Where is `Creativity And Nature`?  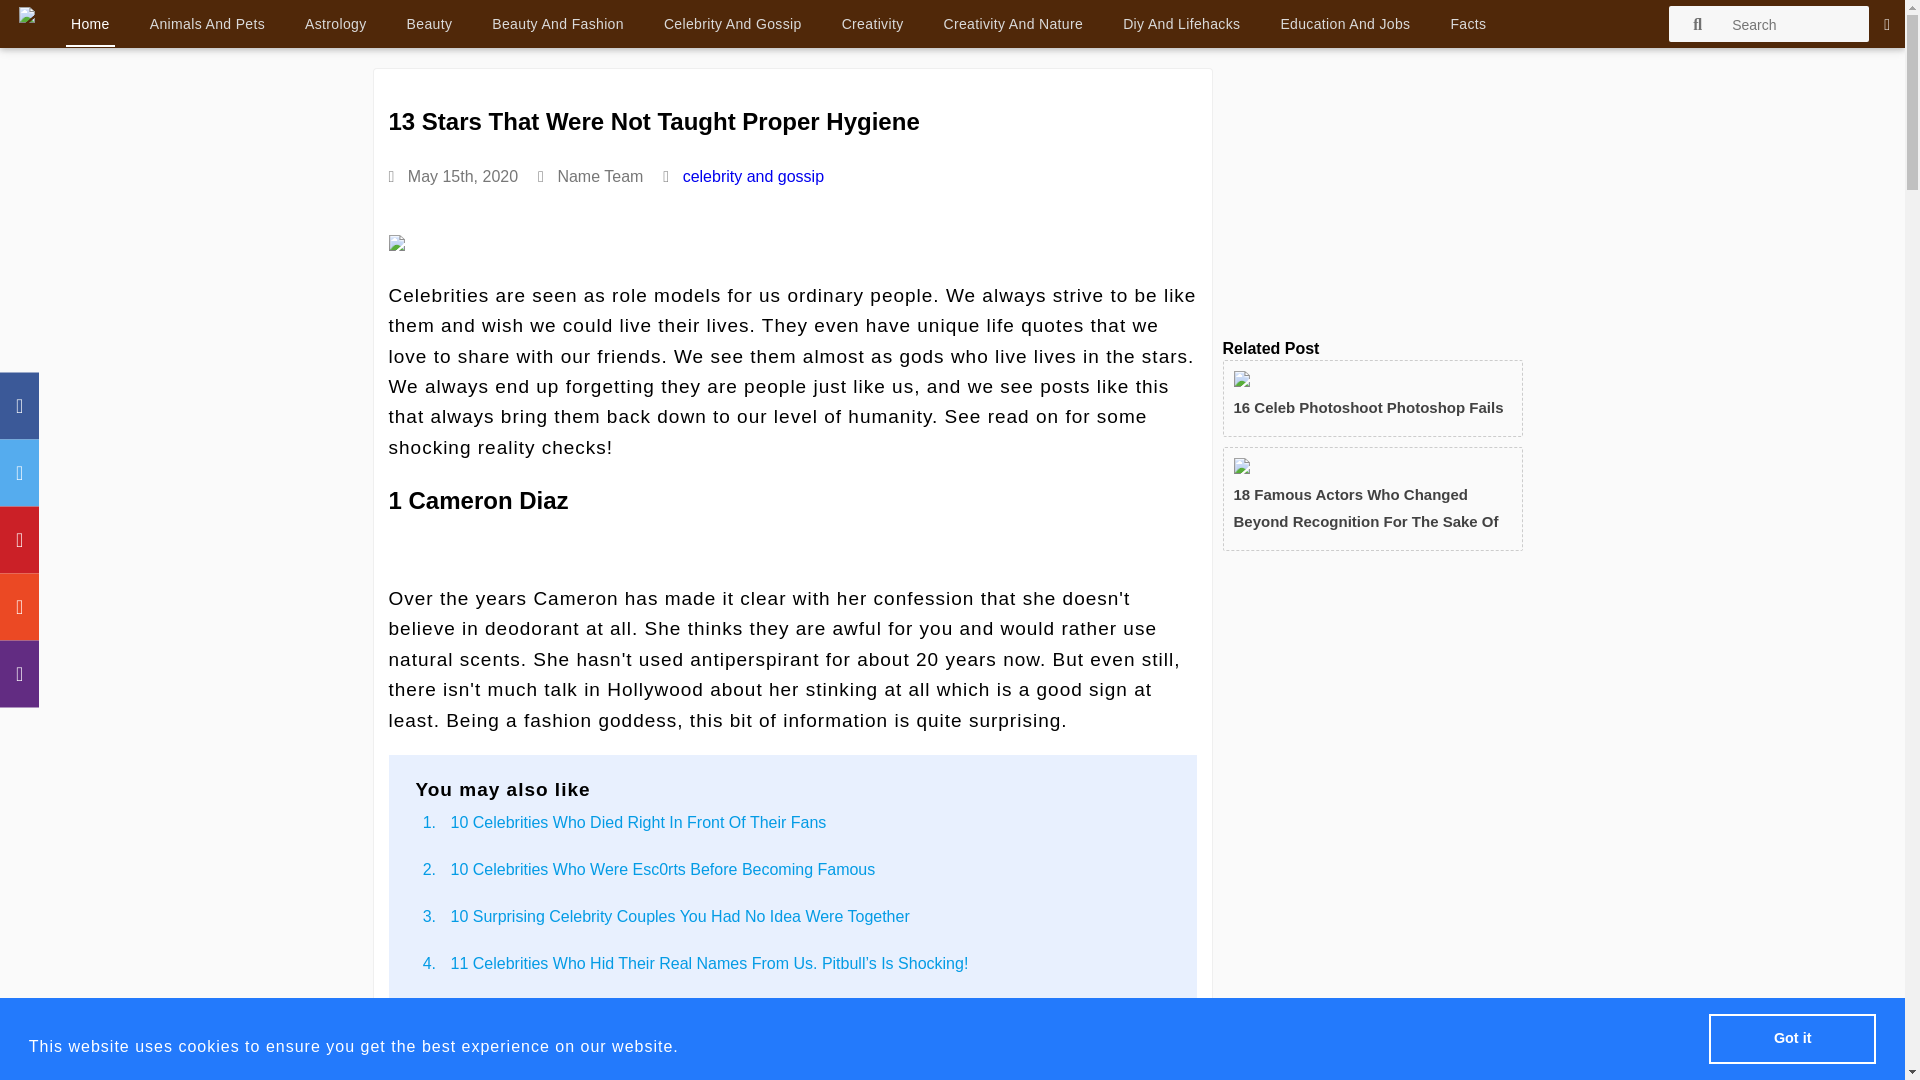 Creativity And Nature is located at coordinates (1013, 22).